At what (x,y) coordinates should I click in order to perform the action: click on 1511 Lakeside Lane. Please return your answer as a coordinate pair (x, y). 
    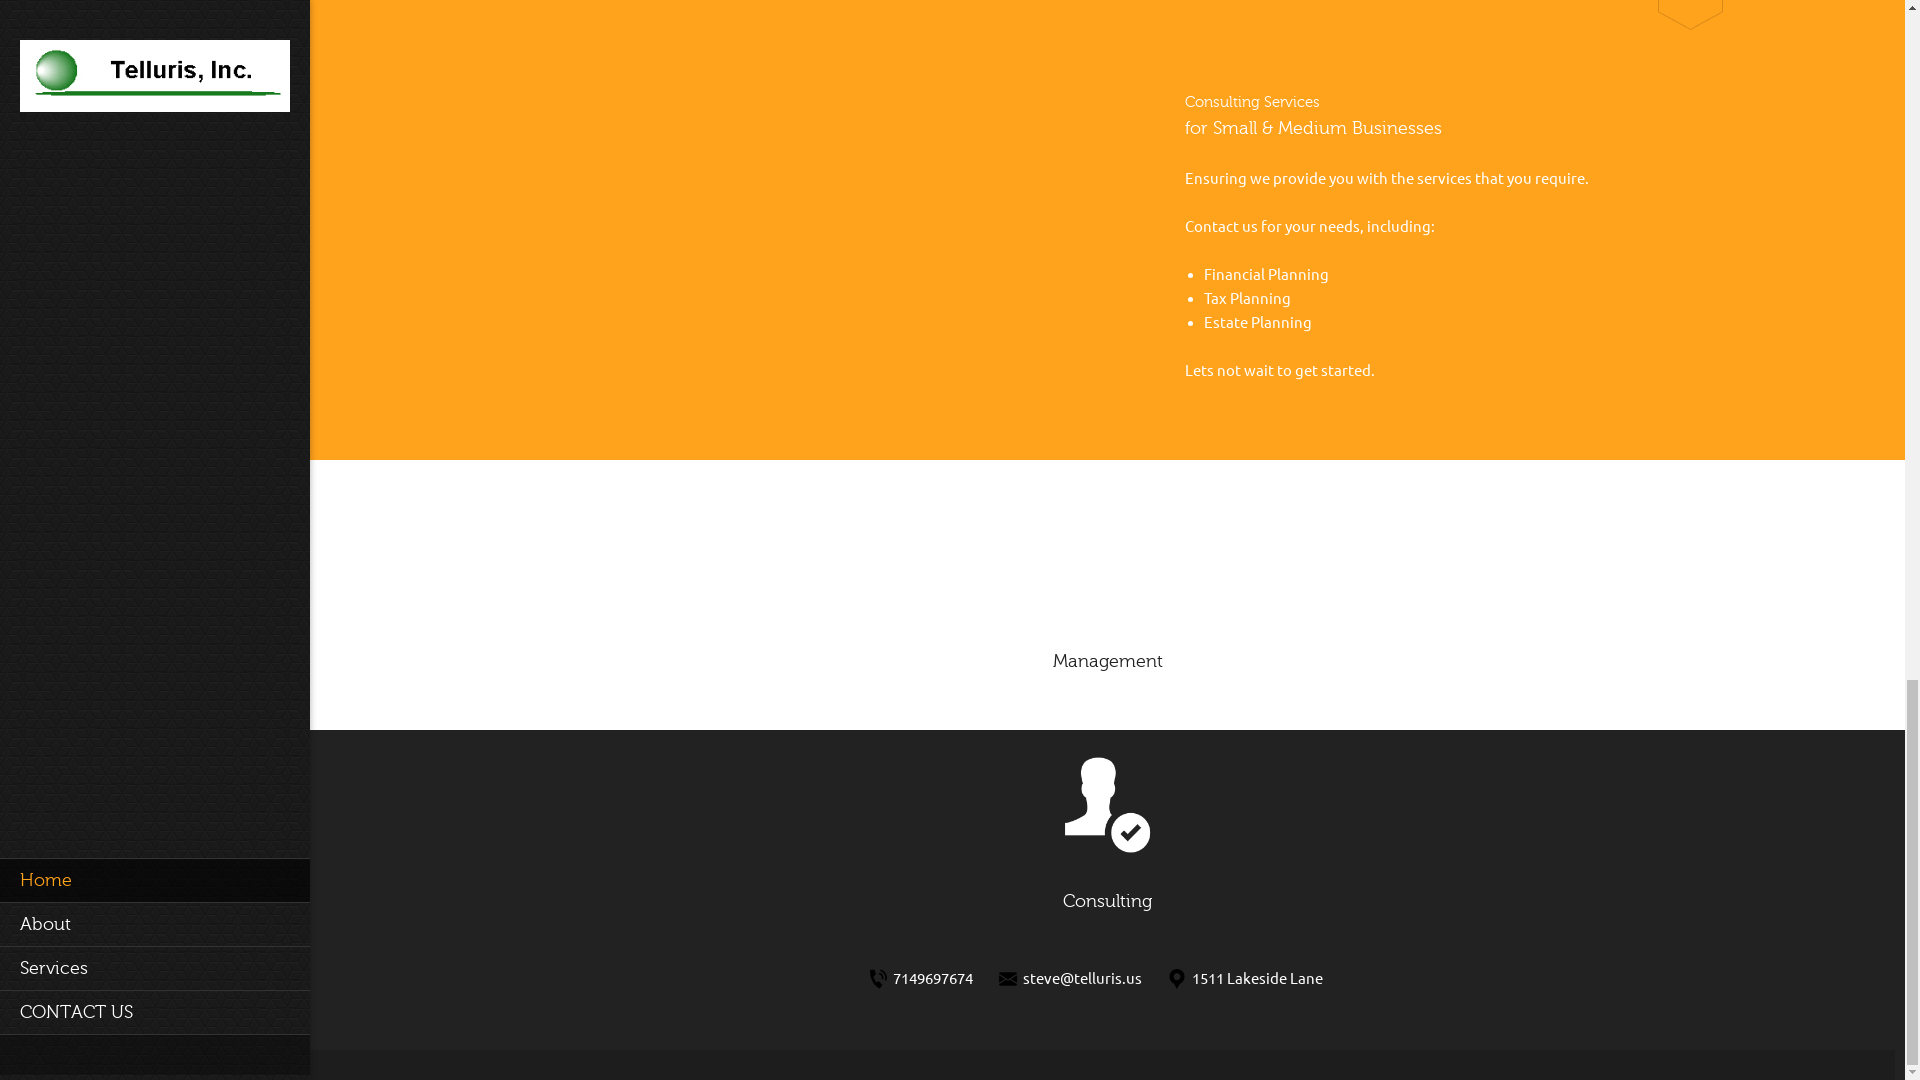
    Looking at the image, I should click on (1252, 978).